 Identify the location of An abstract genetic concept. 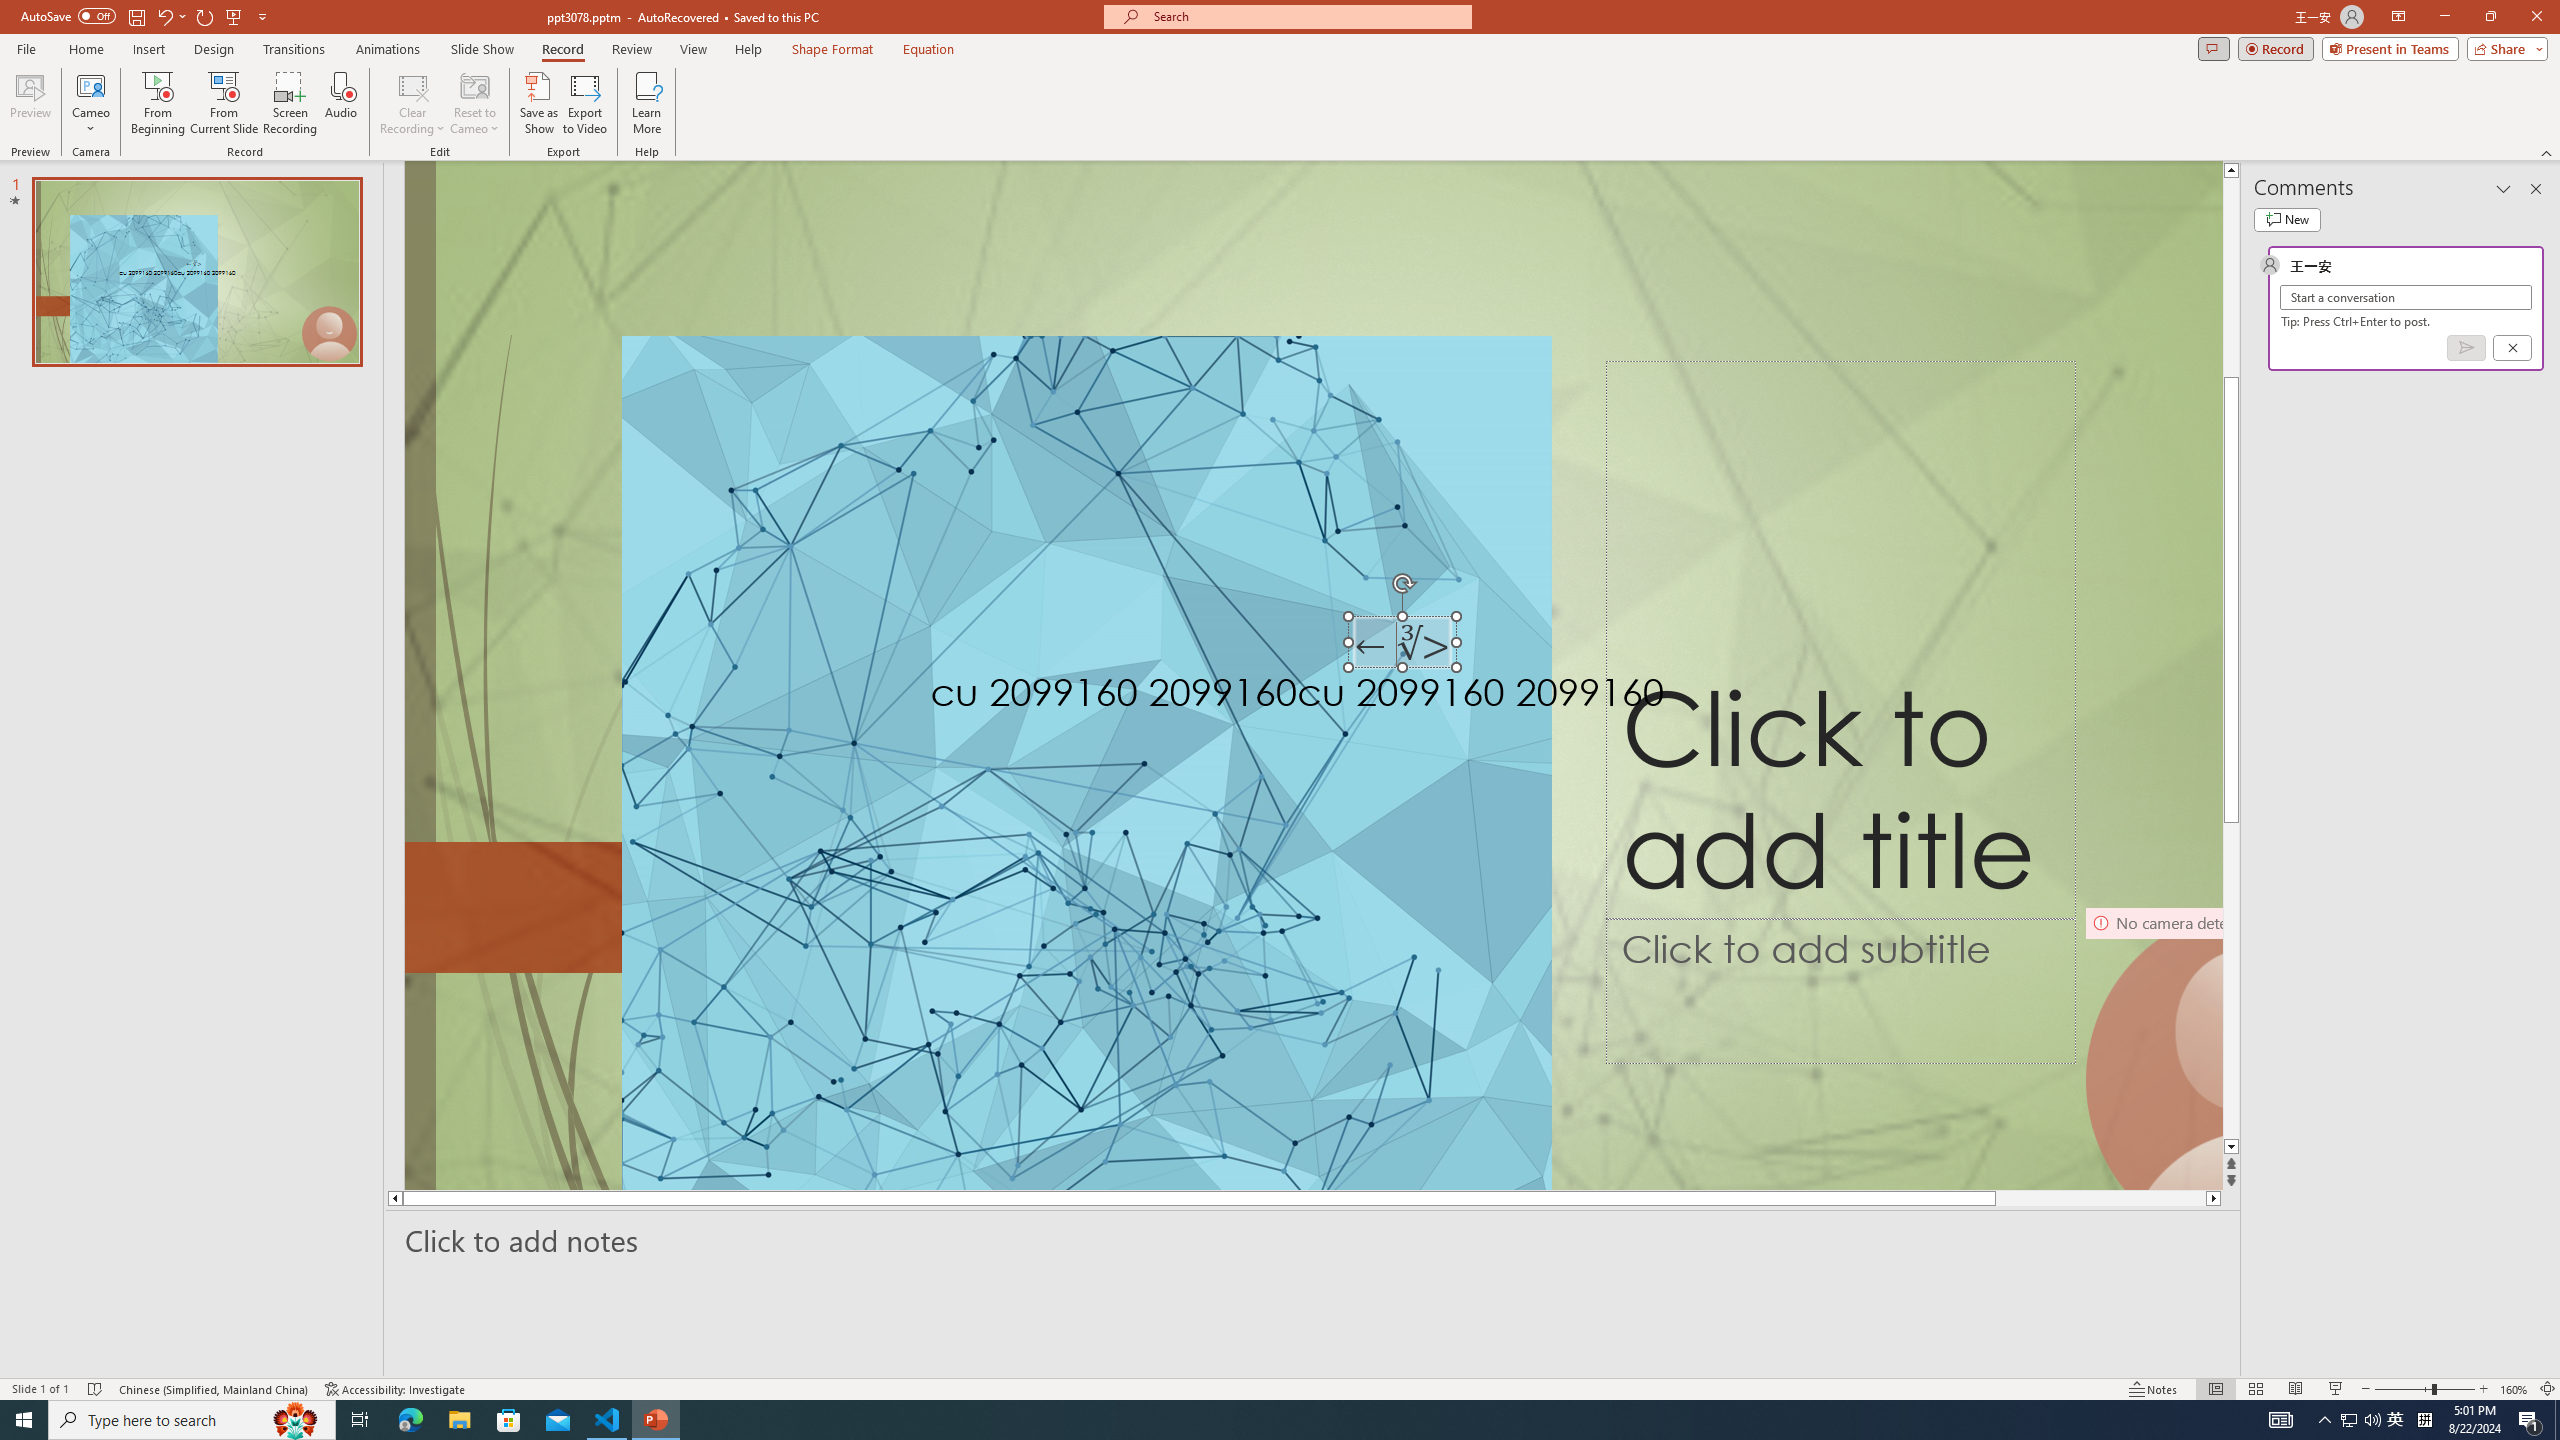
(1313, 675).